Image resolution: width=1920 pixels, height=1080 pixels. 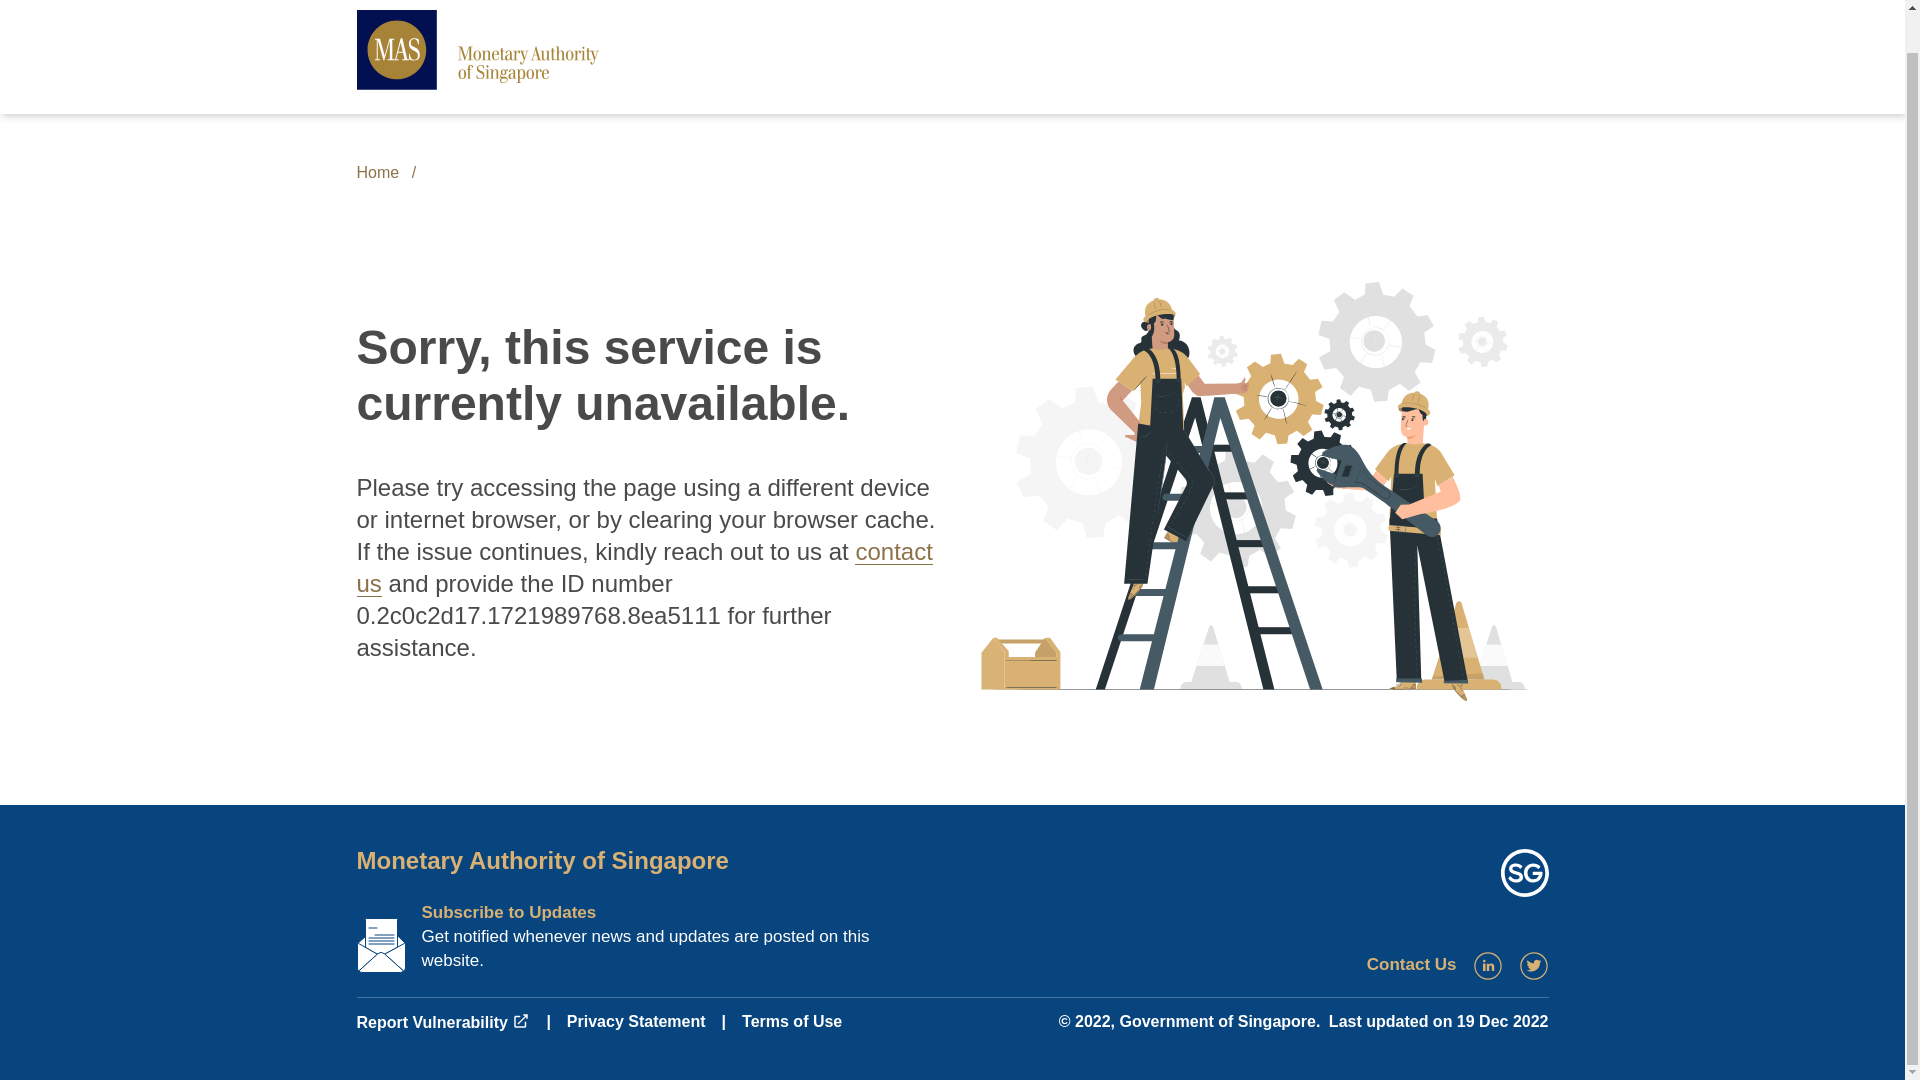 I want to click on Home, so click(x=377, y=172).